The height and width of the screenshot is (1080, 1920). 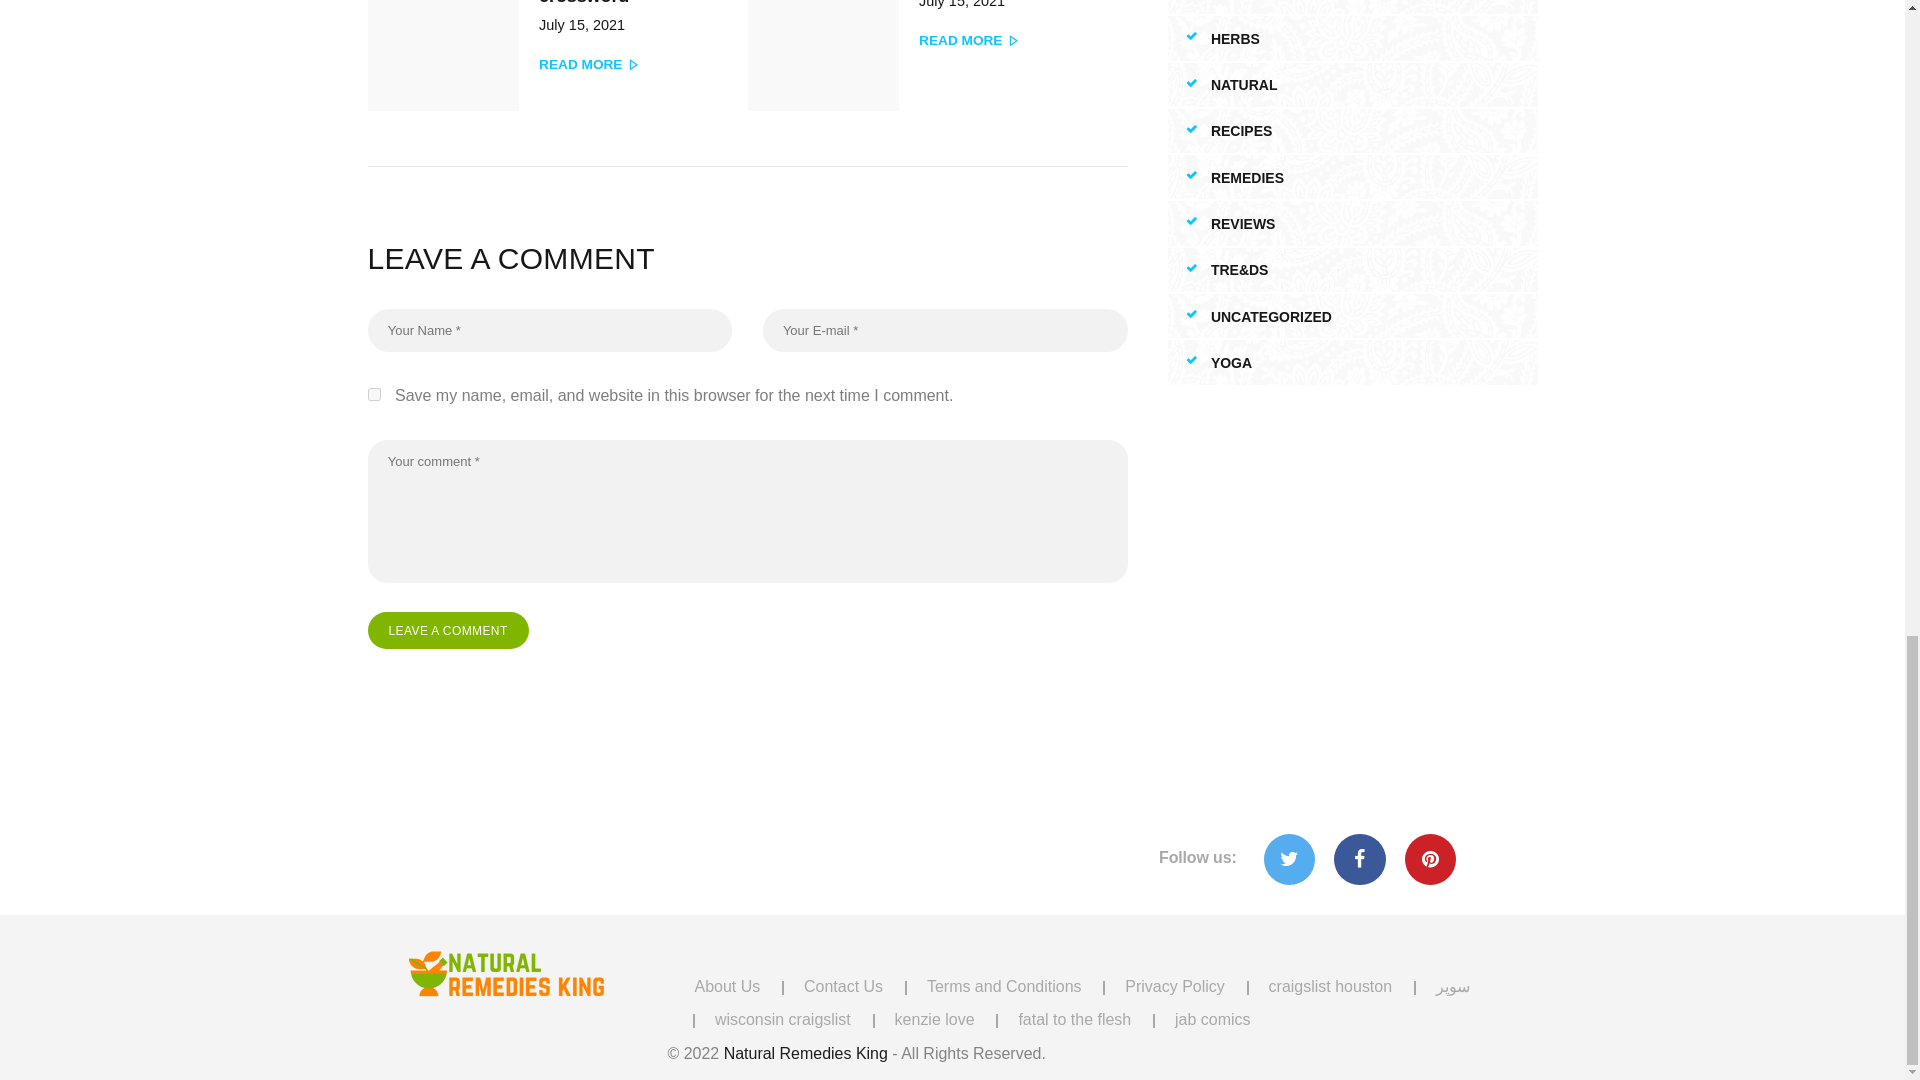 I want to click on Leave a comment, so click(x=930, y=65).